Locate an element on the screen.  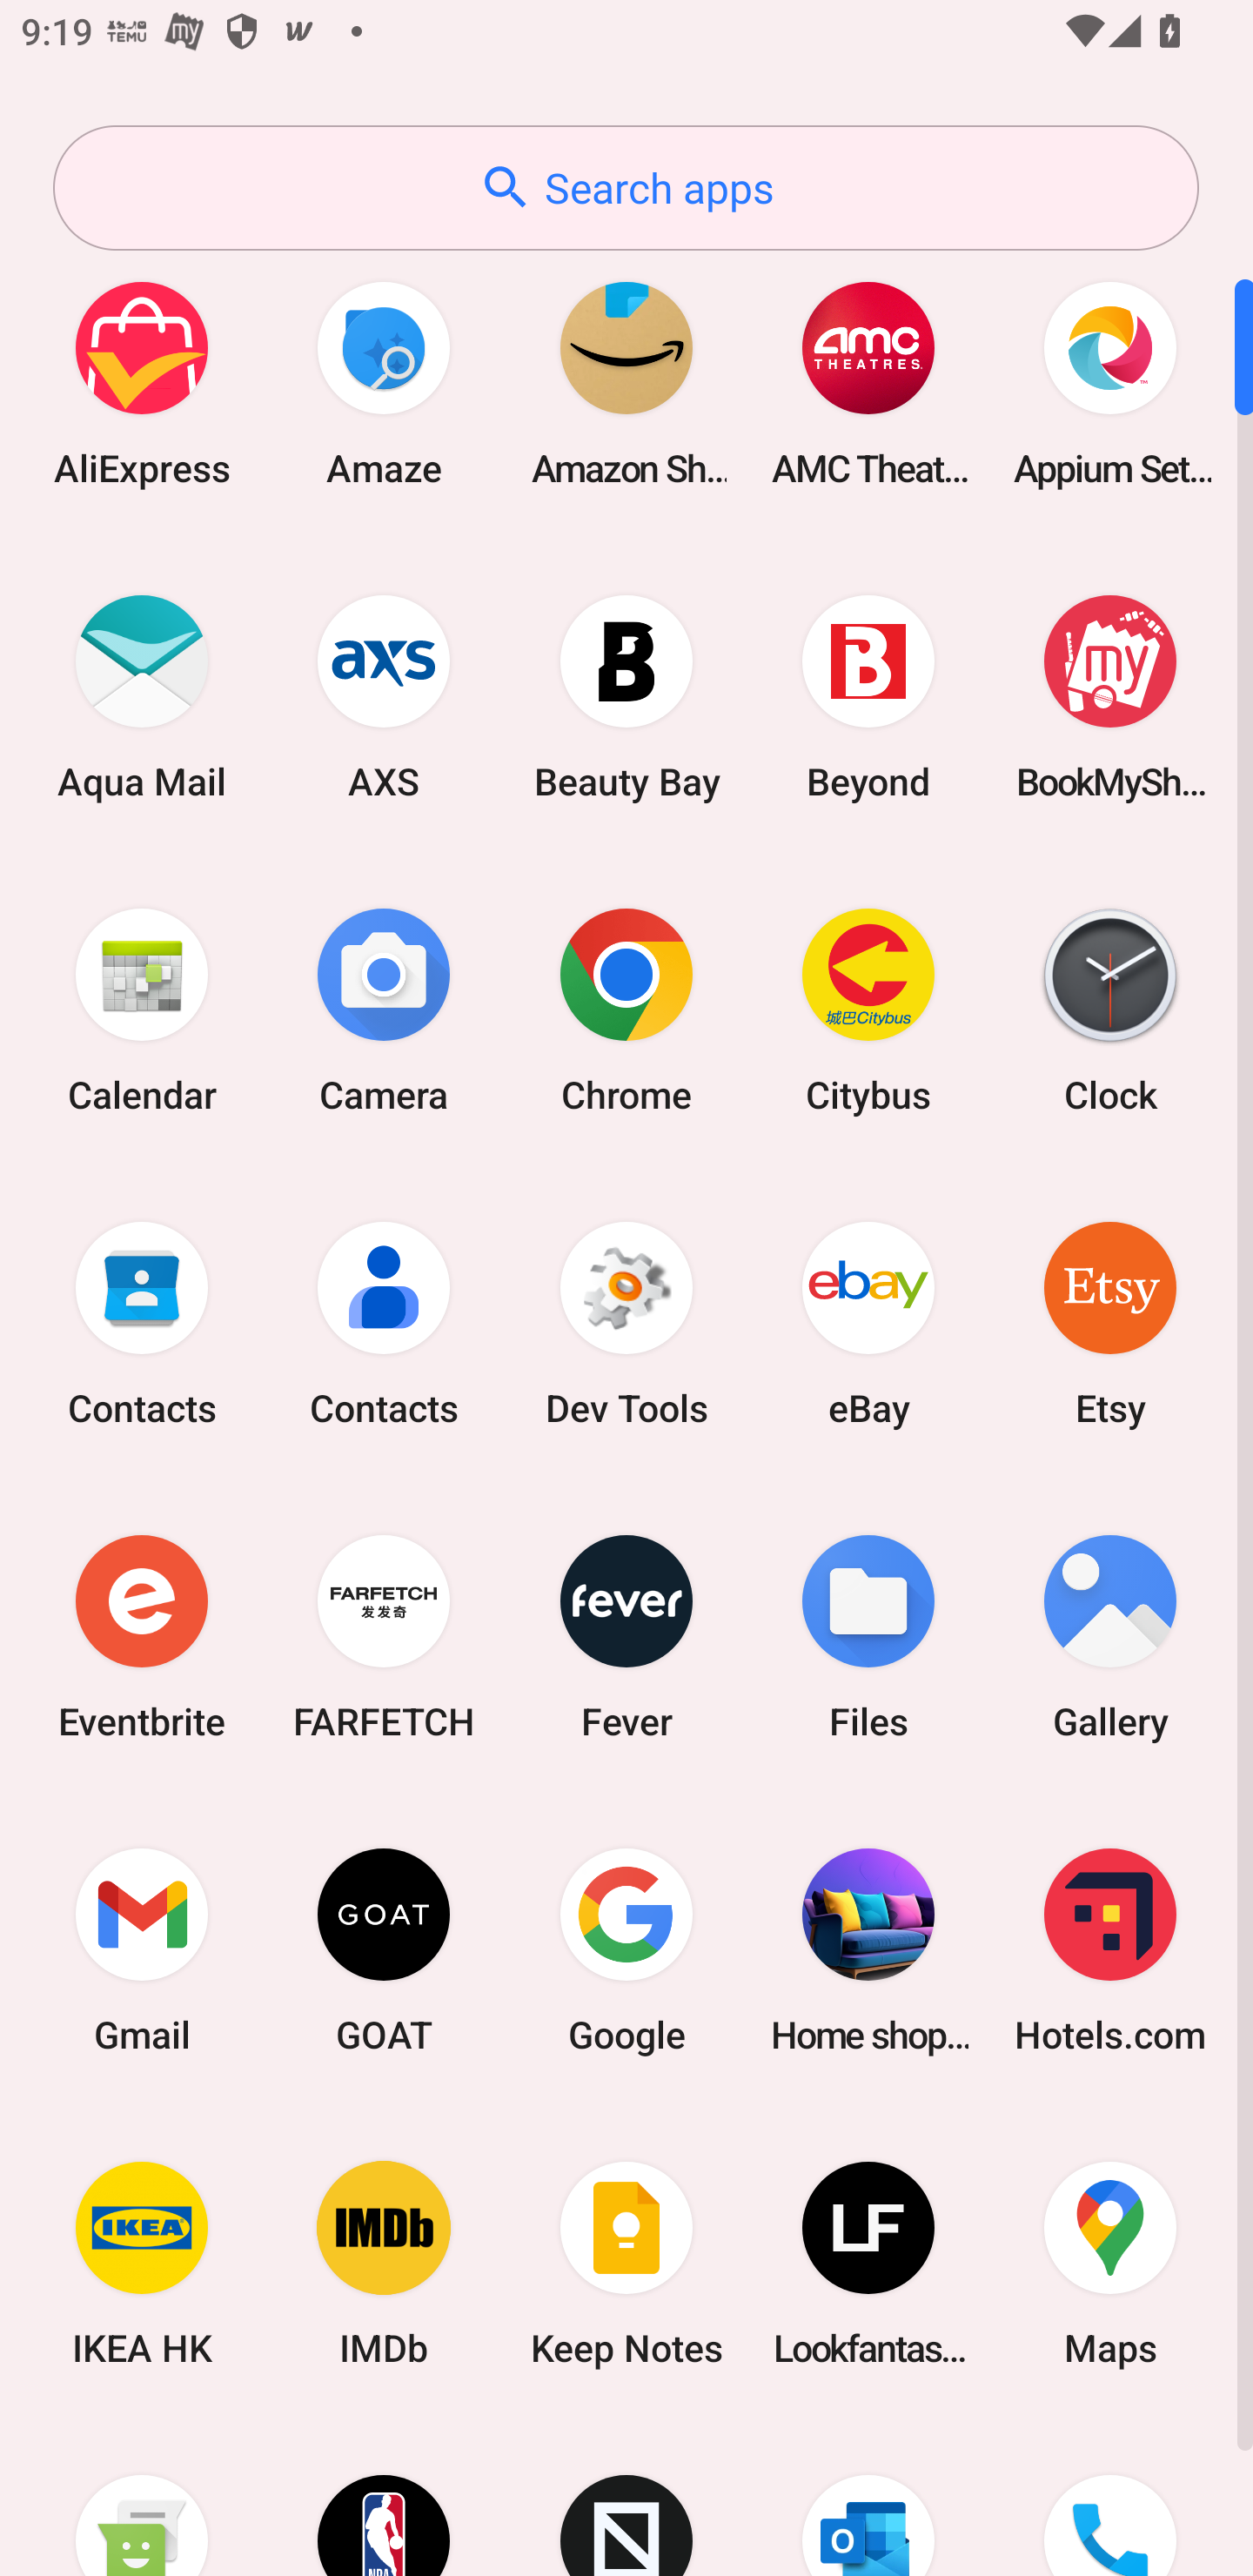
FARFETCH is located at coordinates (384, 1636).